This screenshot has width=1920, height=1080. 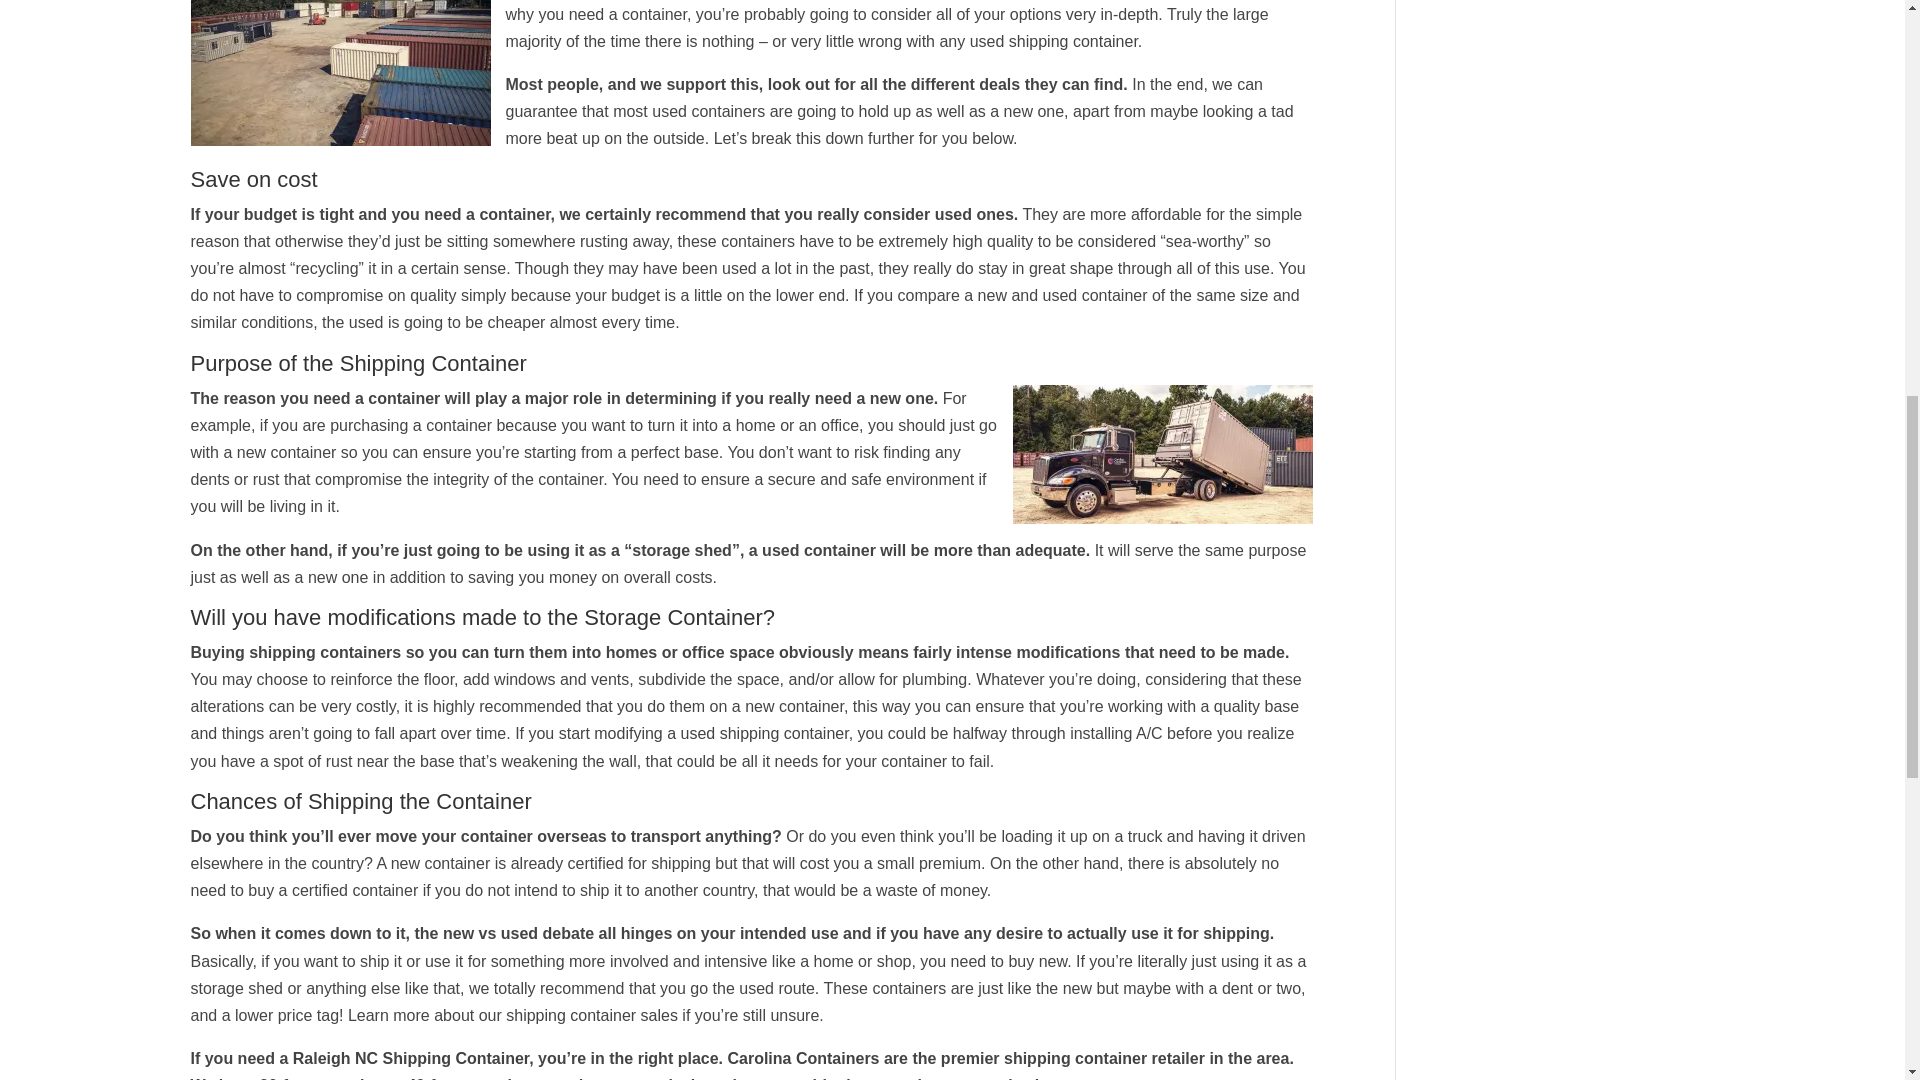 What do you see at coordinates (329, 1078) in the screenshot?
I see `20-foot containers` at bounding box center [329, 1078].